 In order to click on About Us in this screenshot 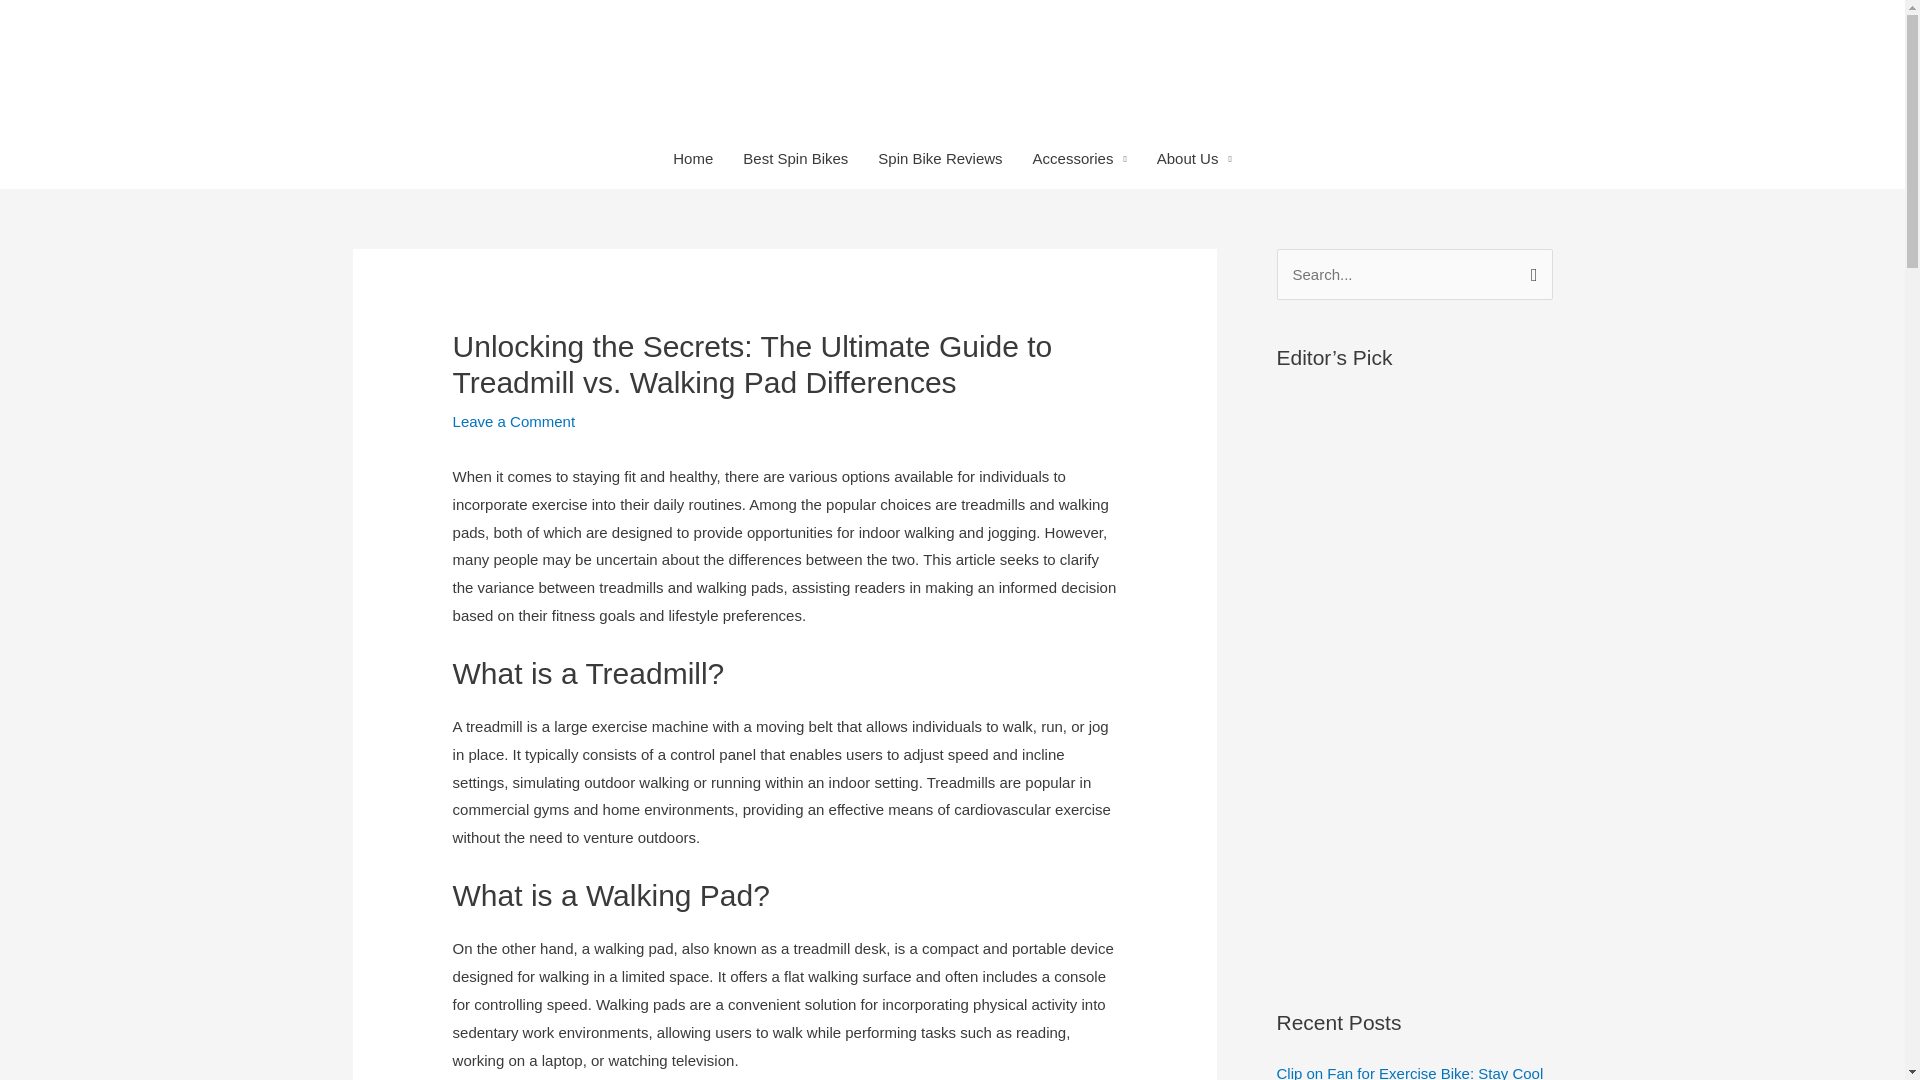, I will do `click(1194, 158)`.